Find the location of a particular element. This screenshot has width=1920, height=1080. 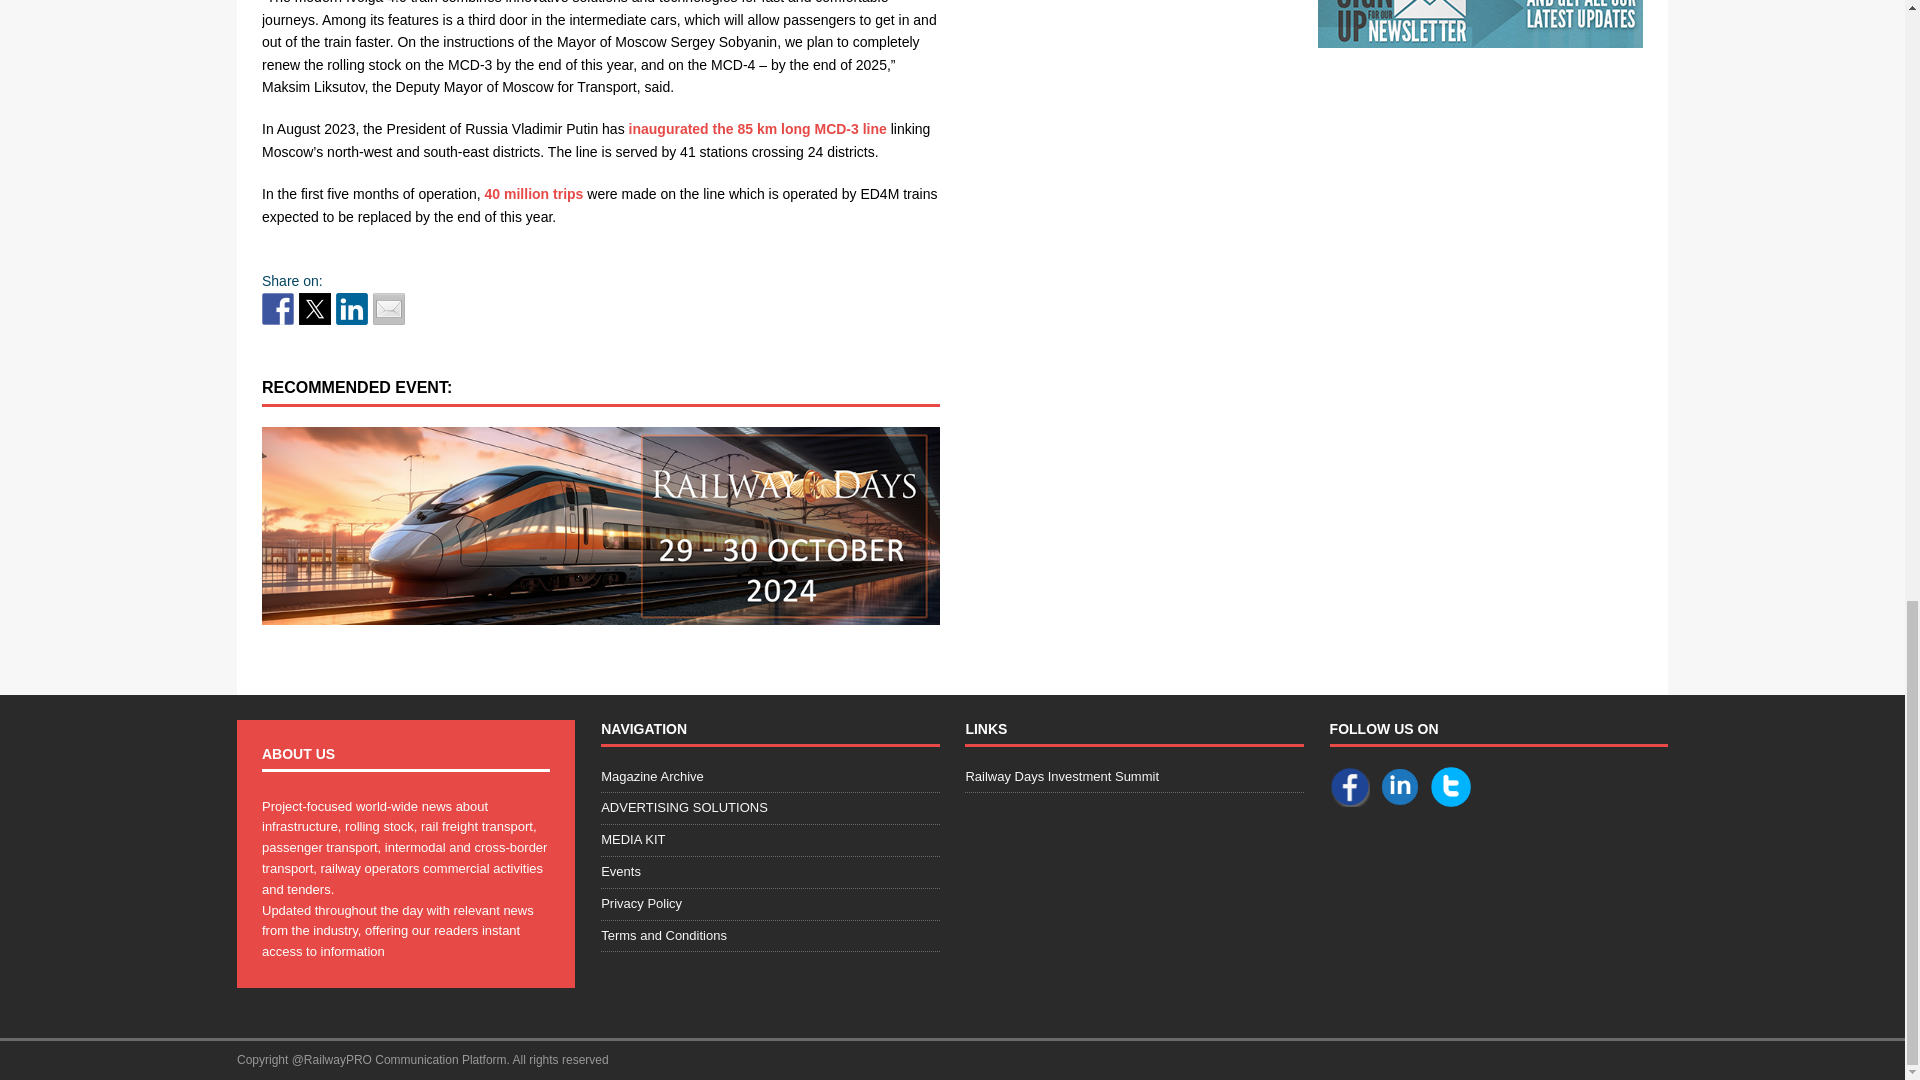

Share on Facebook is located at coordinates (277, 308).